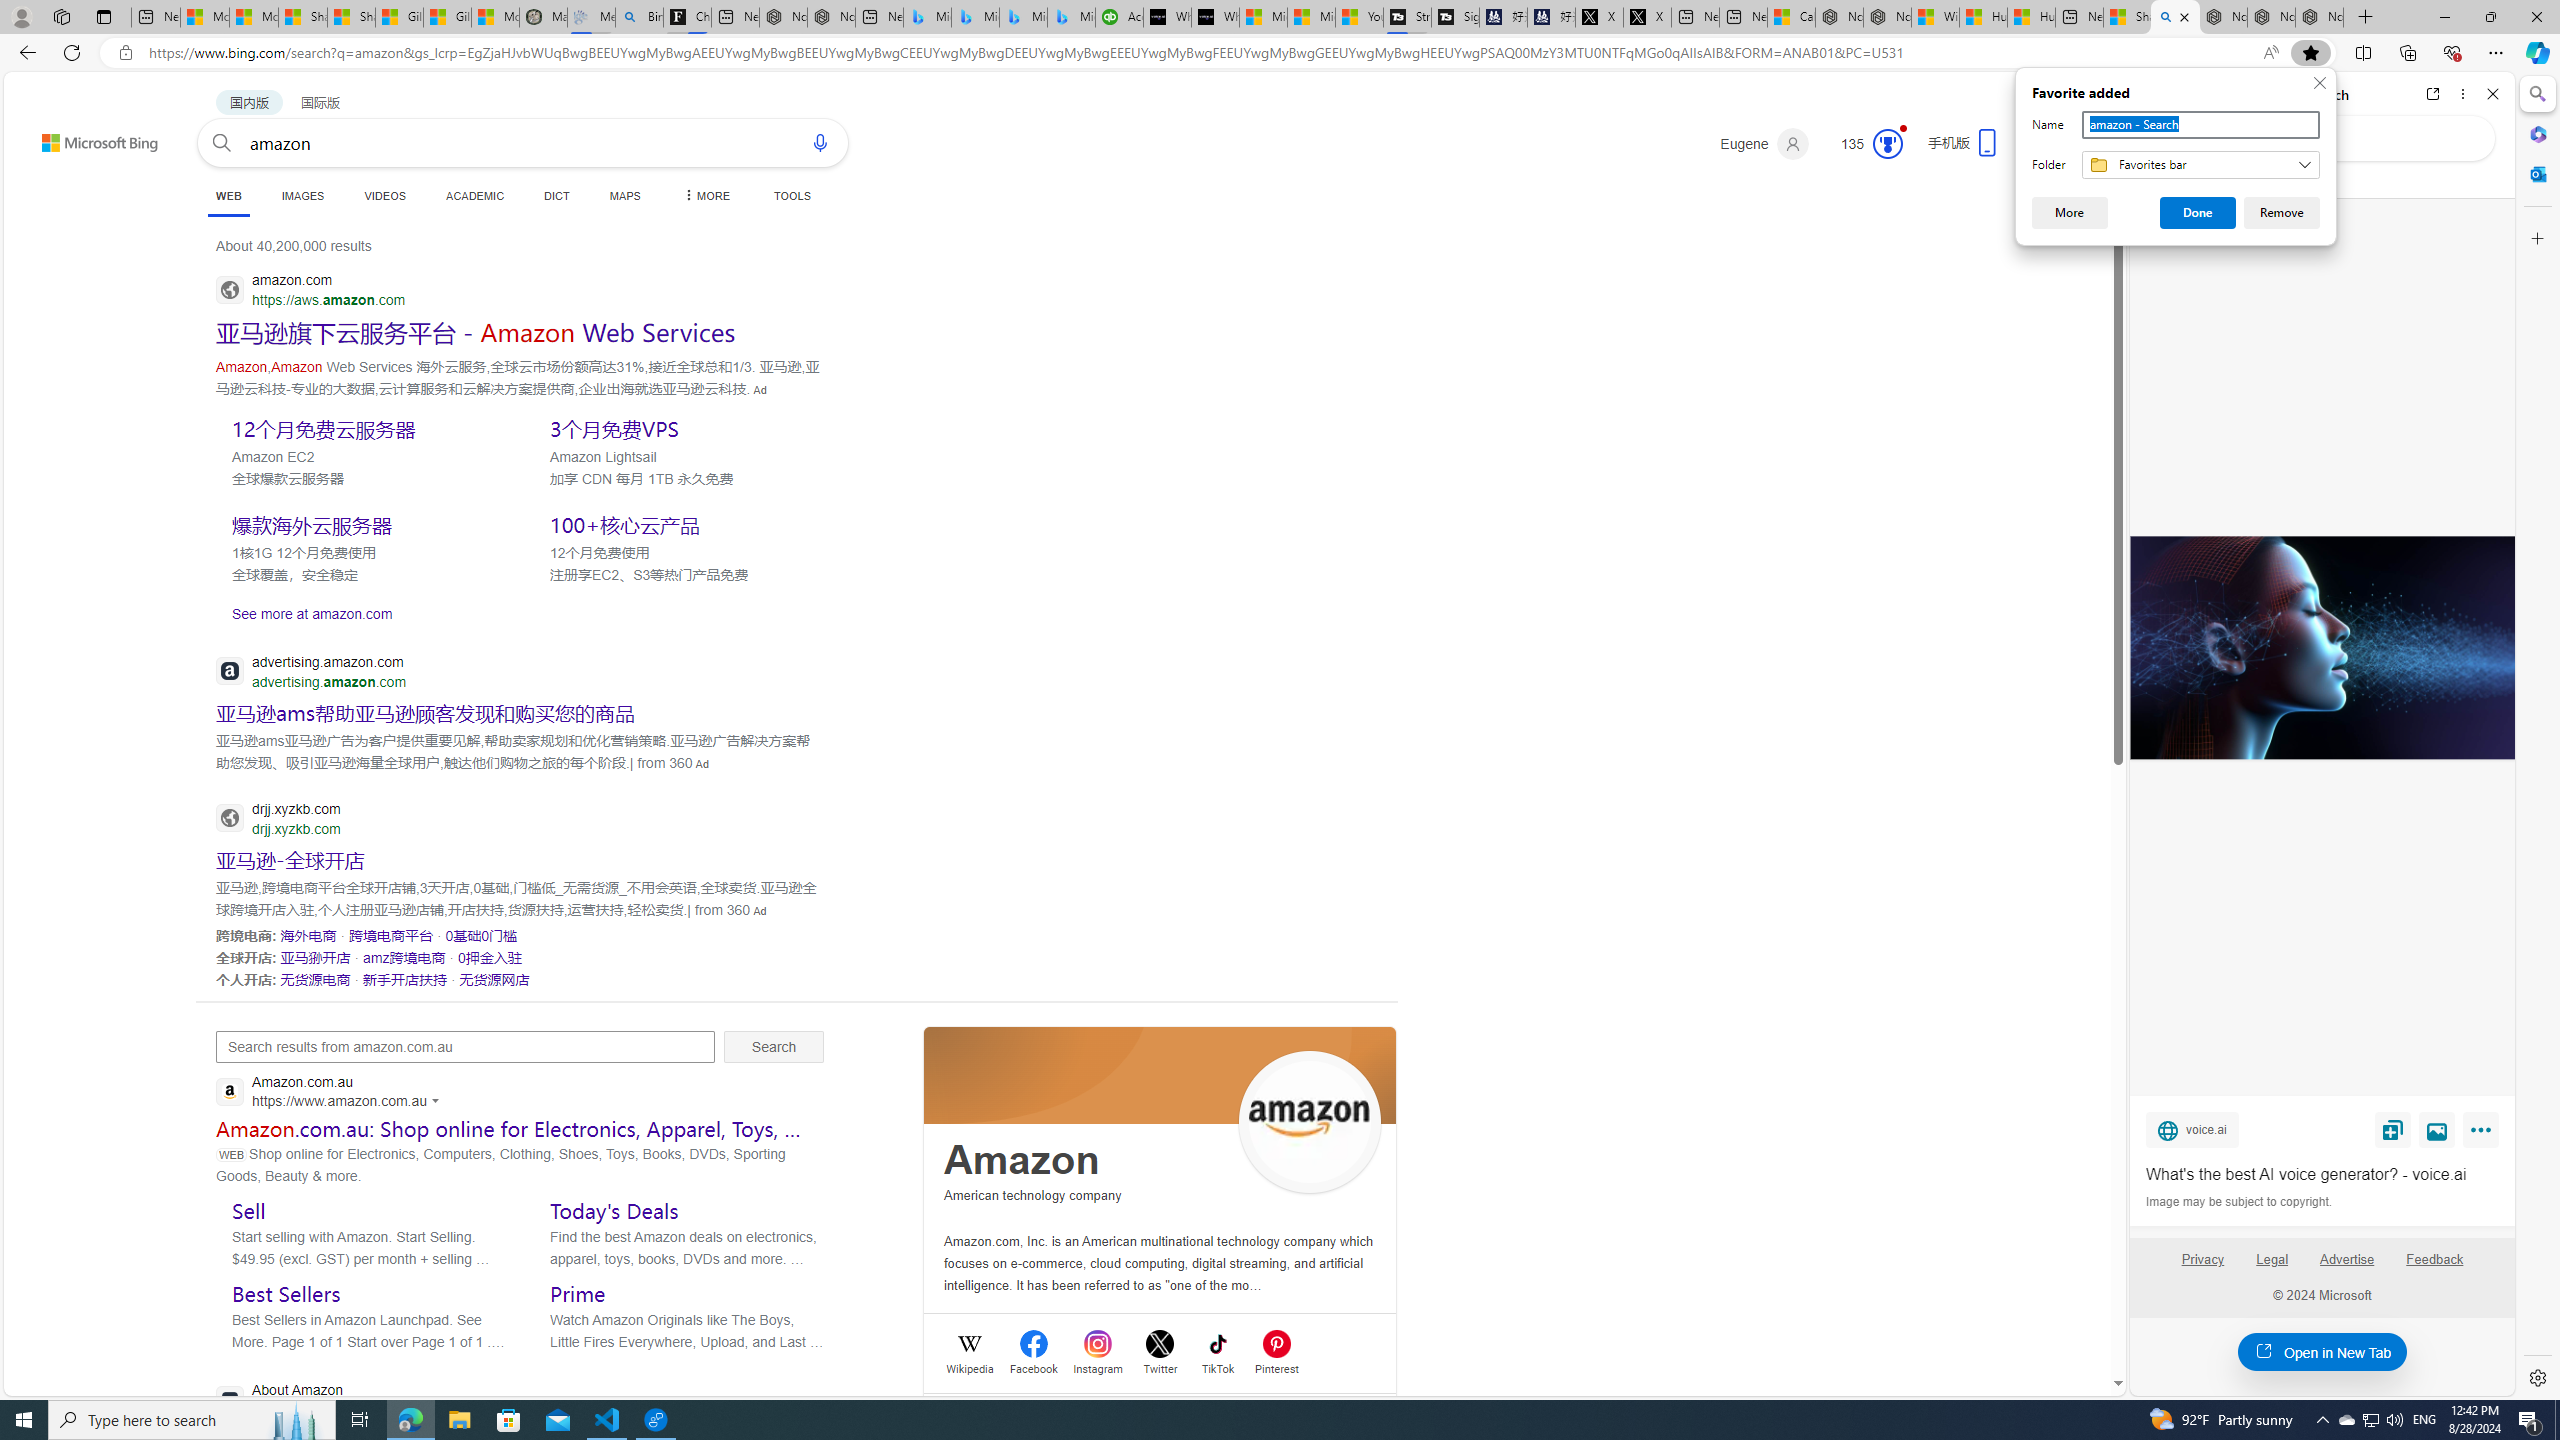 This screenshot has height=1440, width=2560. Describe the element at coordinates (308, 936) in the screenshot. I see `Instagram` at that location.